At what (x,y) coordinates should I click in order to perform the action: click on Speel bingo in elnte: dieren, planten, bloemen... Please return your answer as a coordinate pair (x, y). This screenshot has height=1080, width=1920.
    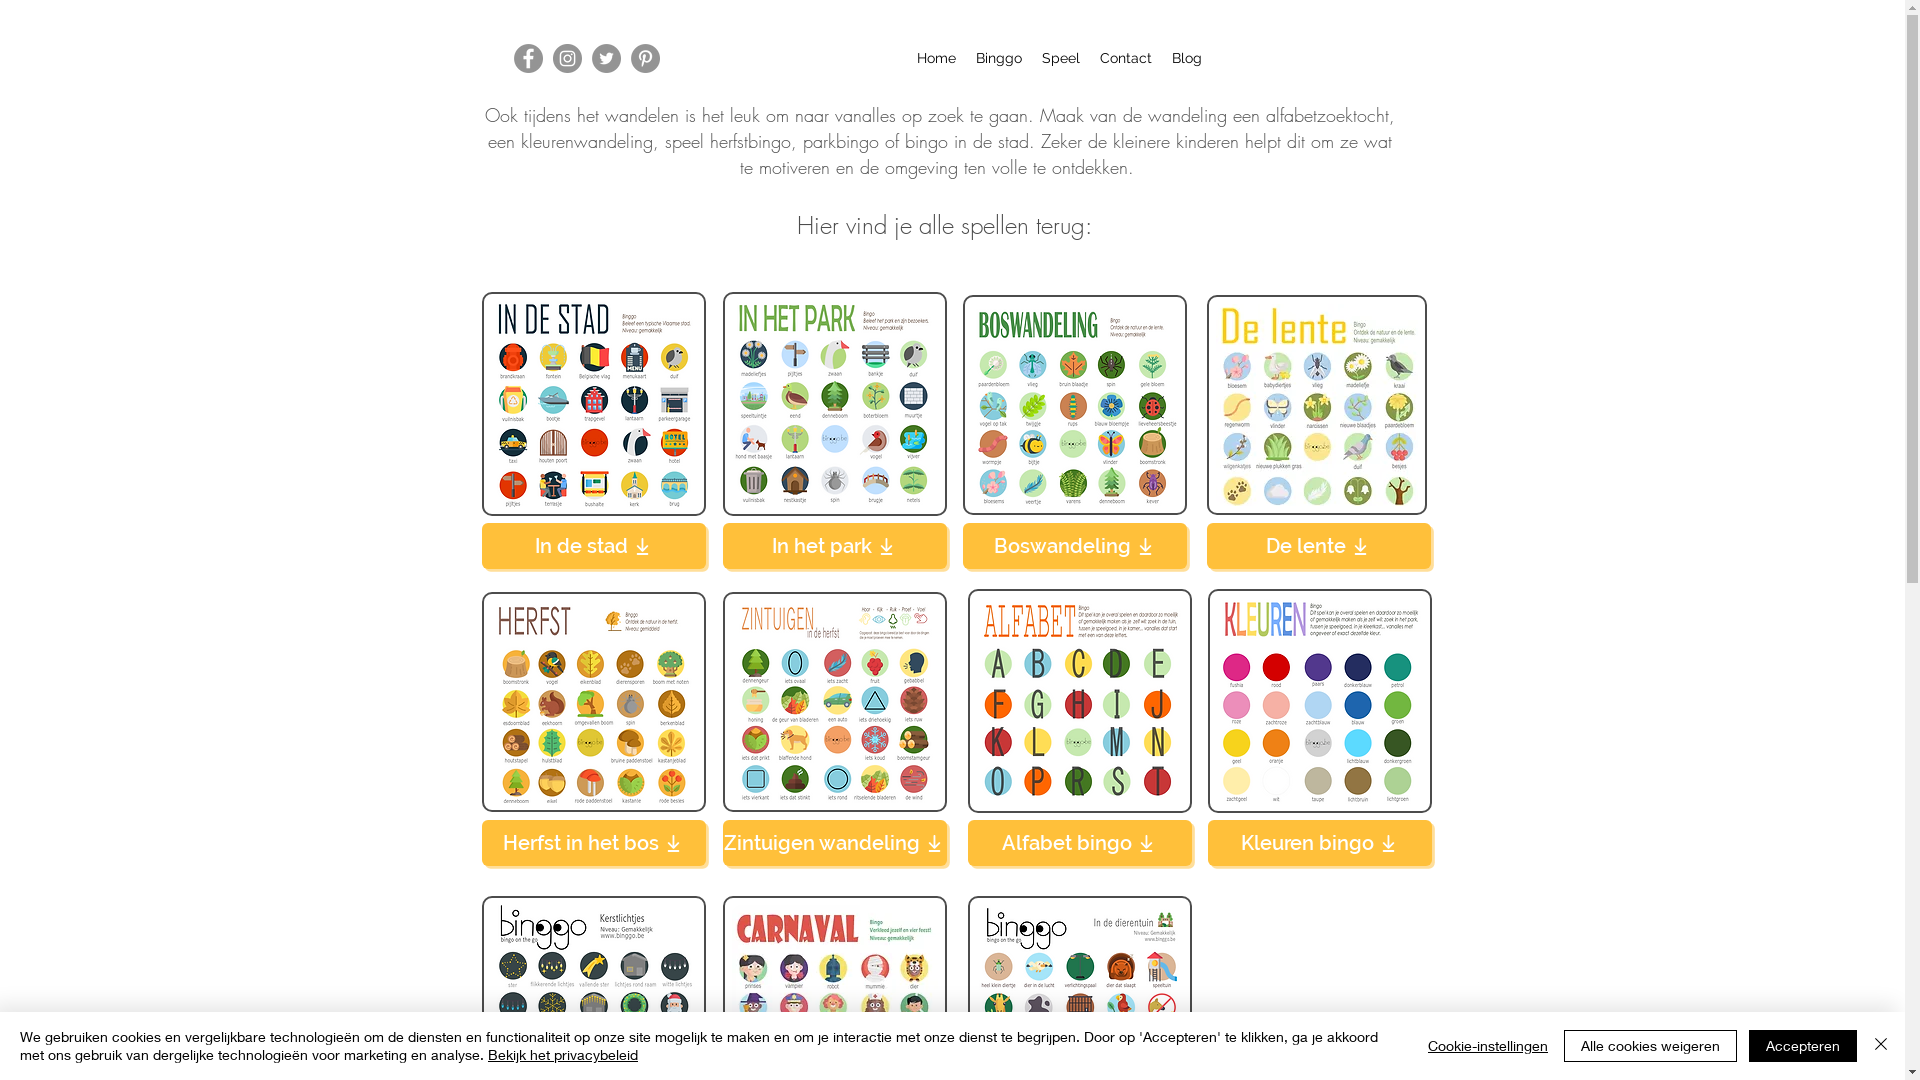
    Looking at the image, I should click on (1316, 405).